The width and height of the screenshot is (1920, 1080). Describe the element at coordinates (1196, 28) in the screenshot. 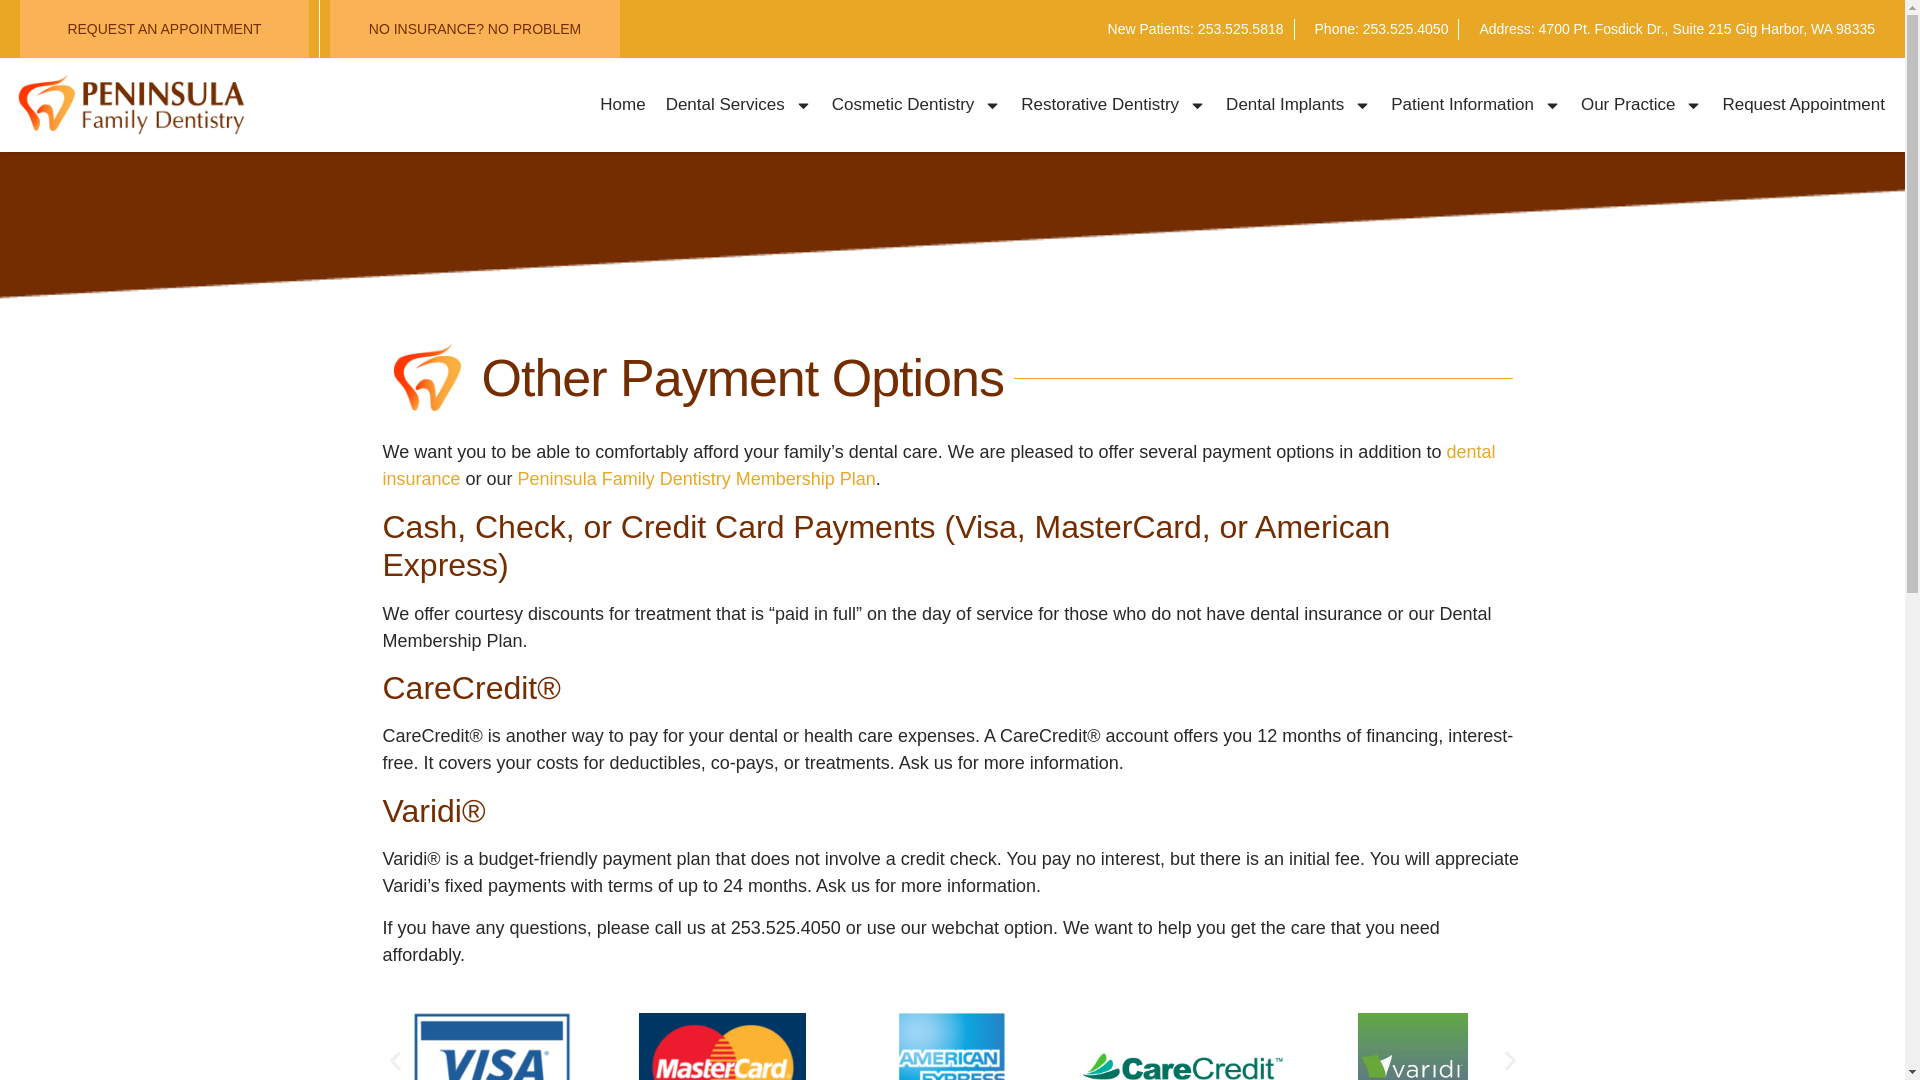

I see `New Patients: 253.525.5818` at that location.